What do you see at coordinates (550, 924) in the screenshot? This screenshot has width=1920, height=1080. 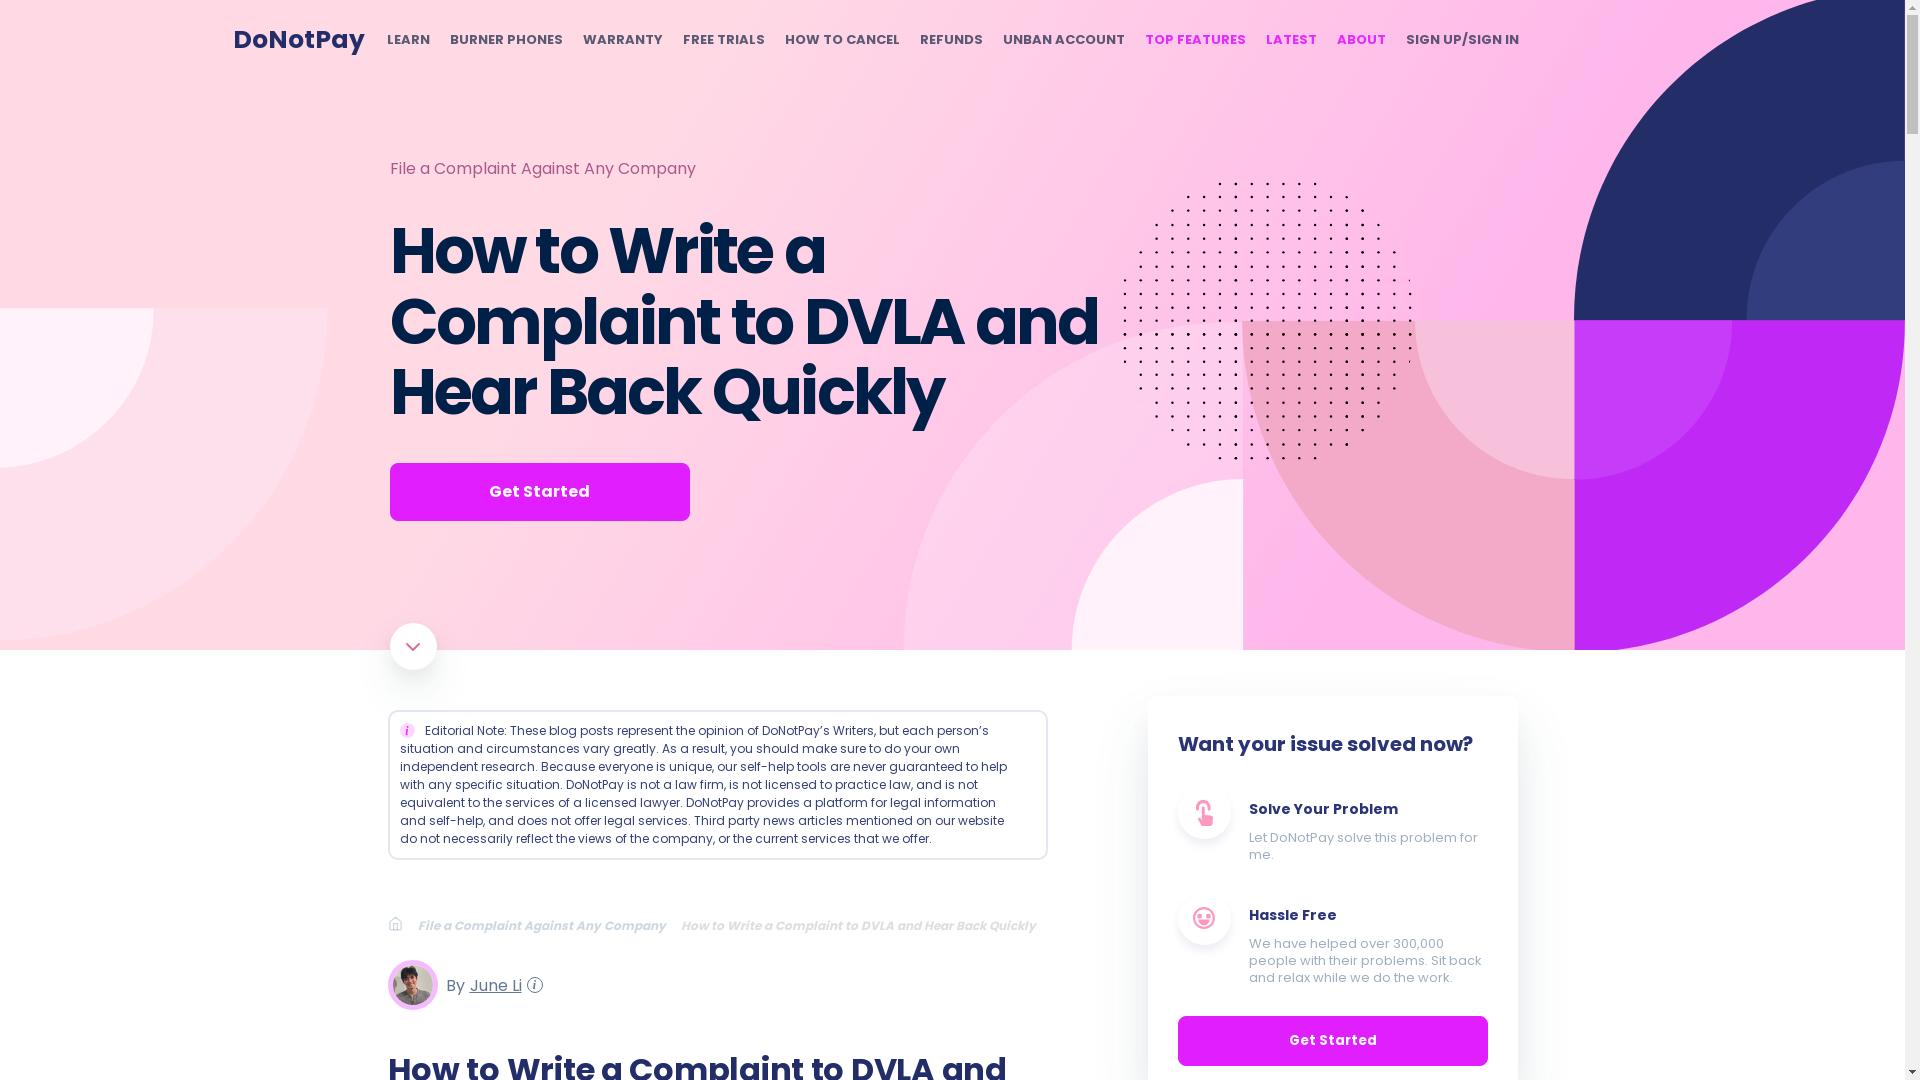 I see `File a Complaint Against Any Company` at bounding box center [550, 924].